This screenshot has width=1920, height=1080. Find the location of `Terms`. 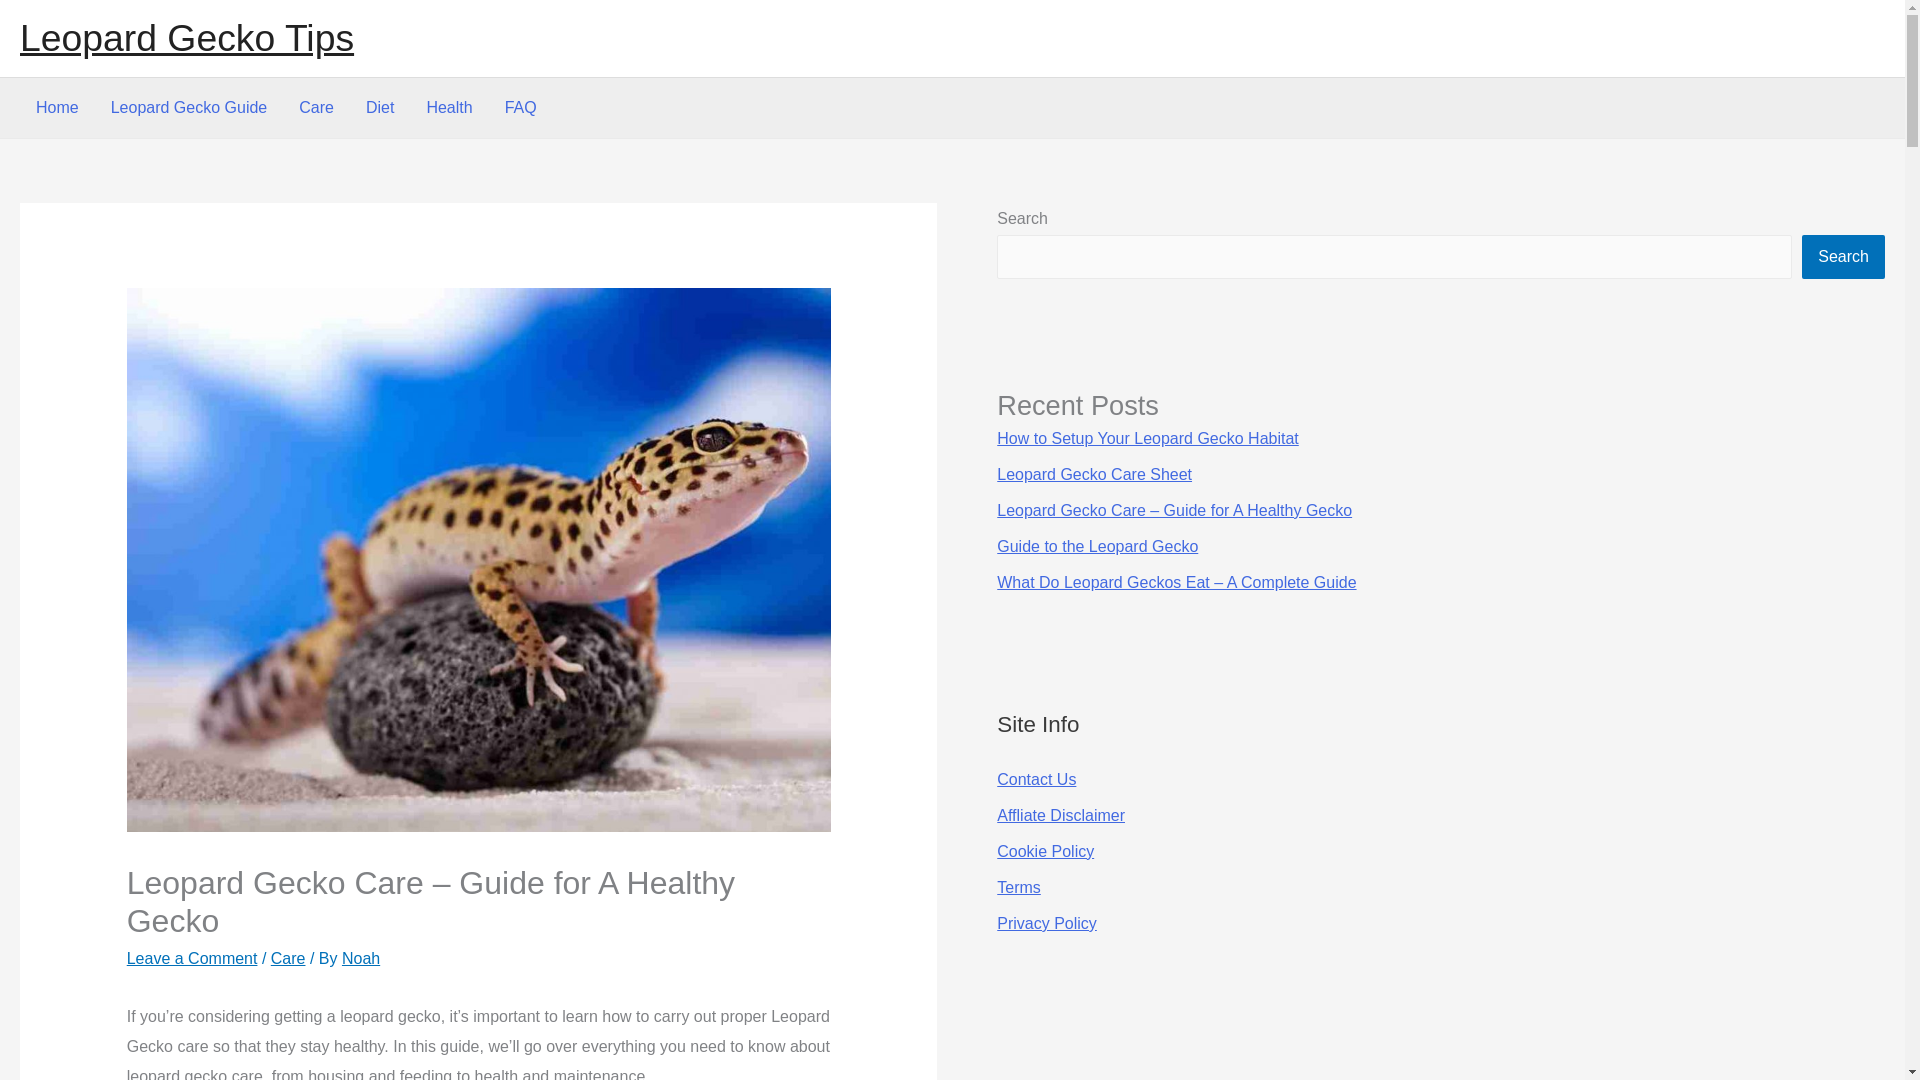

Terms is located at coordinates (1018, 888).